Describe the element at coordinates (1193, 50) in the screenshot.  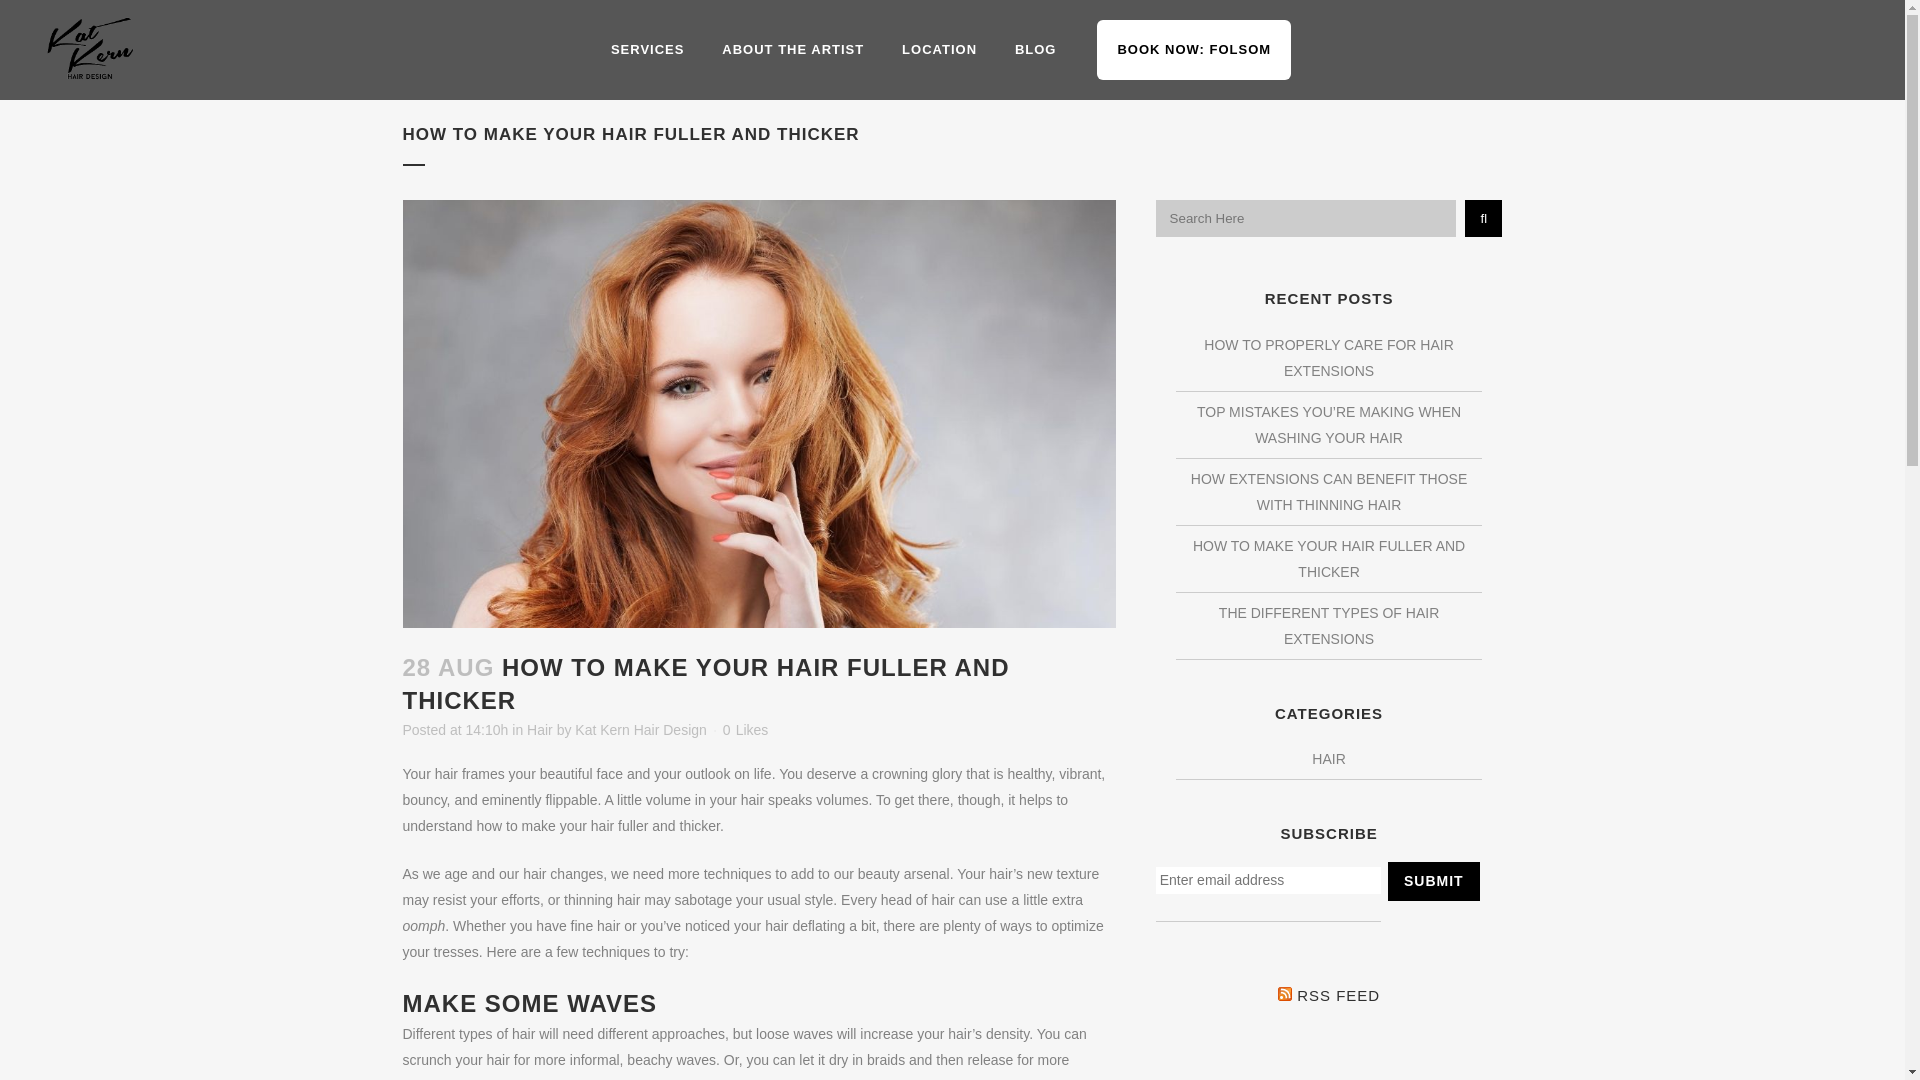
I see `BOOK NOW: FOLSOM` at that location.